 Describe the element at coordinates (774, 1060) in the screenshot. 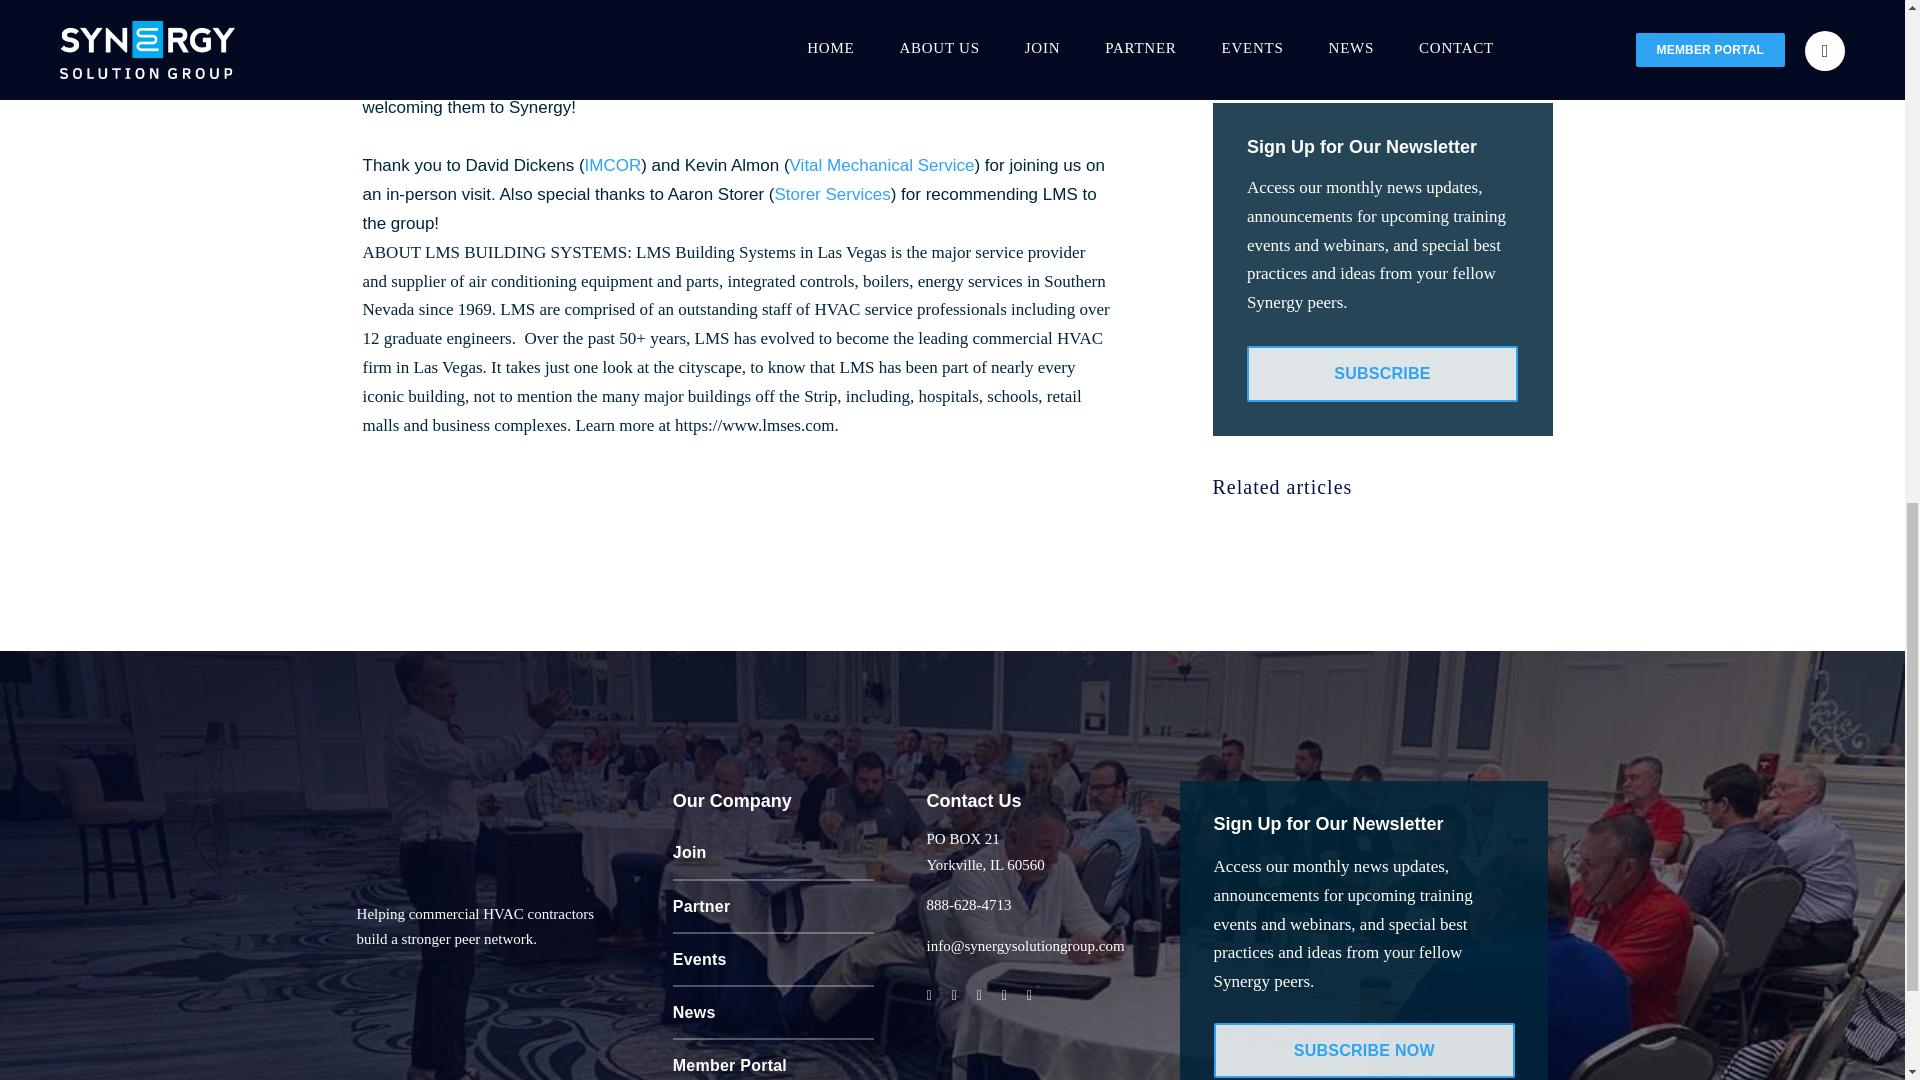

I see `Member Portal` at that location.